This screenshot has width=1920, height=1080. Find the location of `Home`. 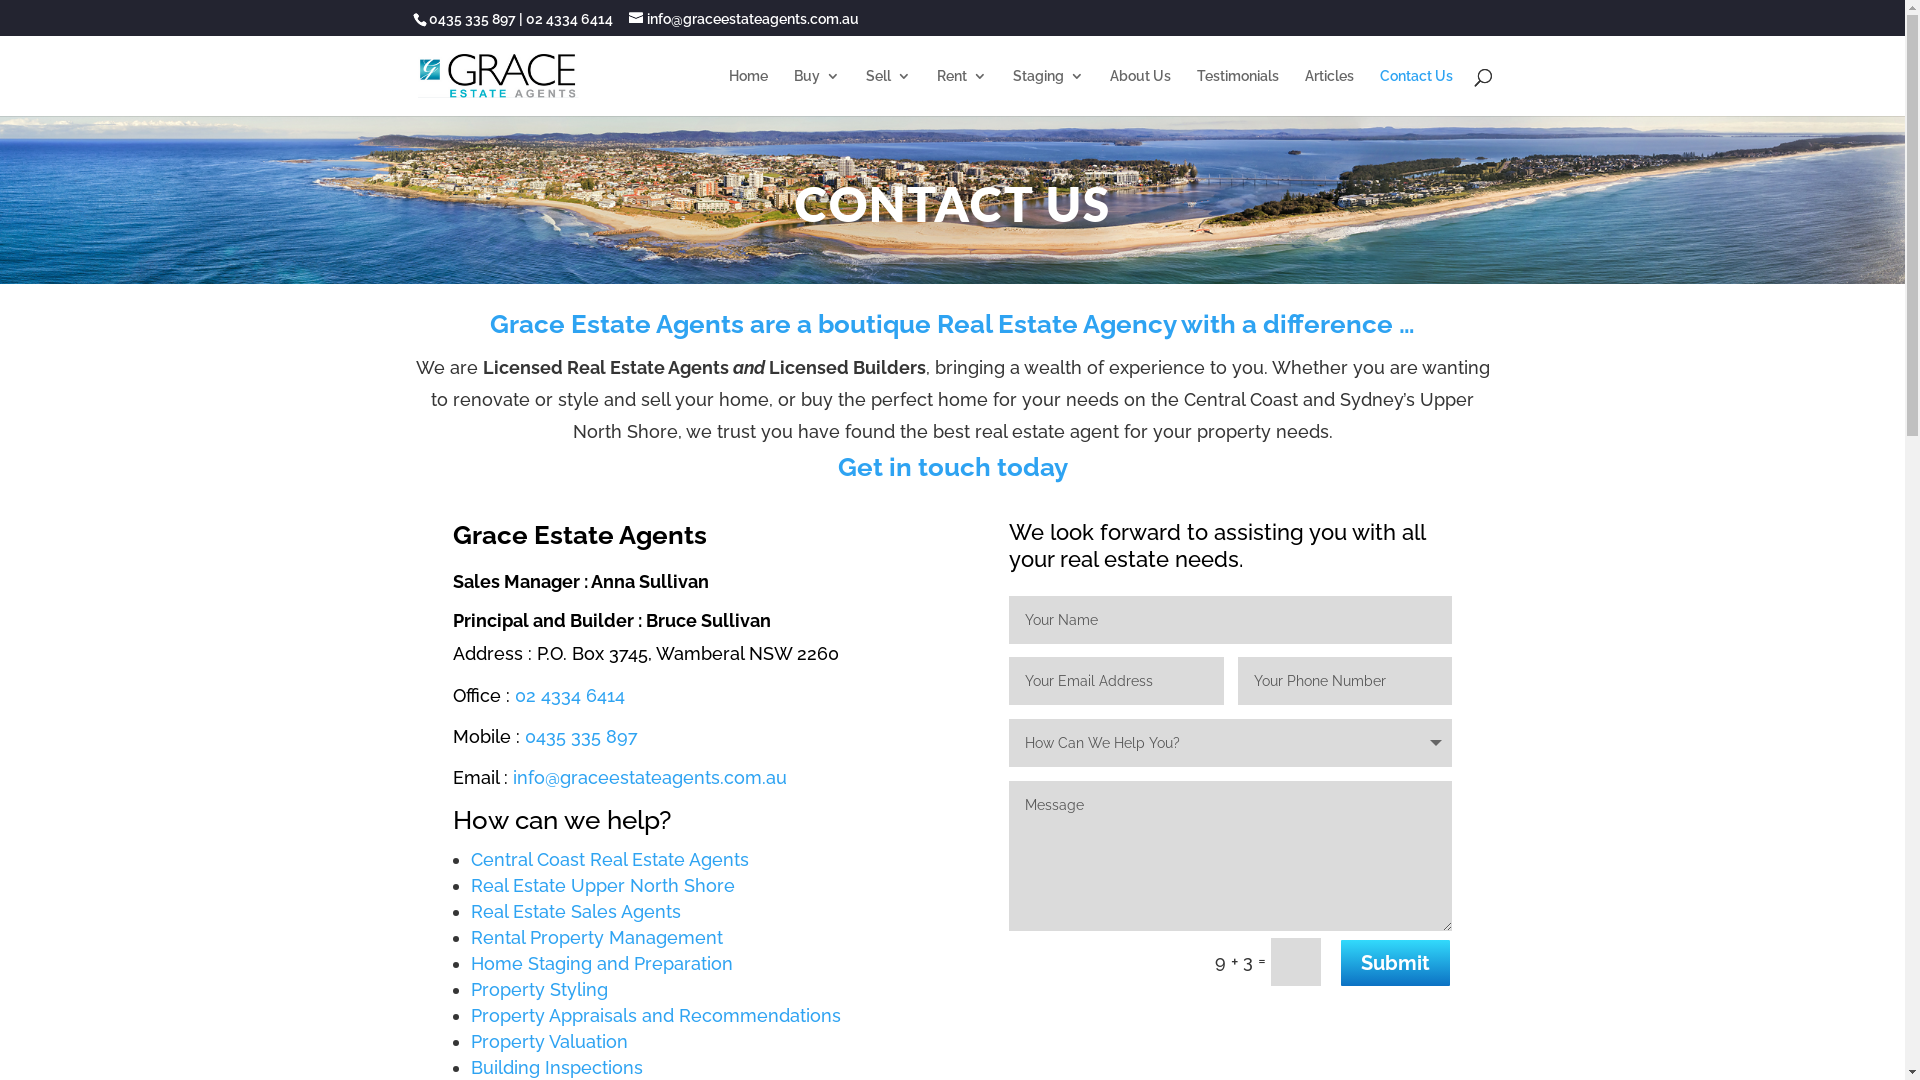

Home is located at coordinates (748, 92).